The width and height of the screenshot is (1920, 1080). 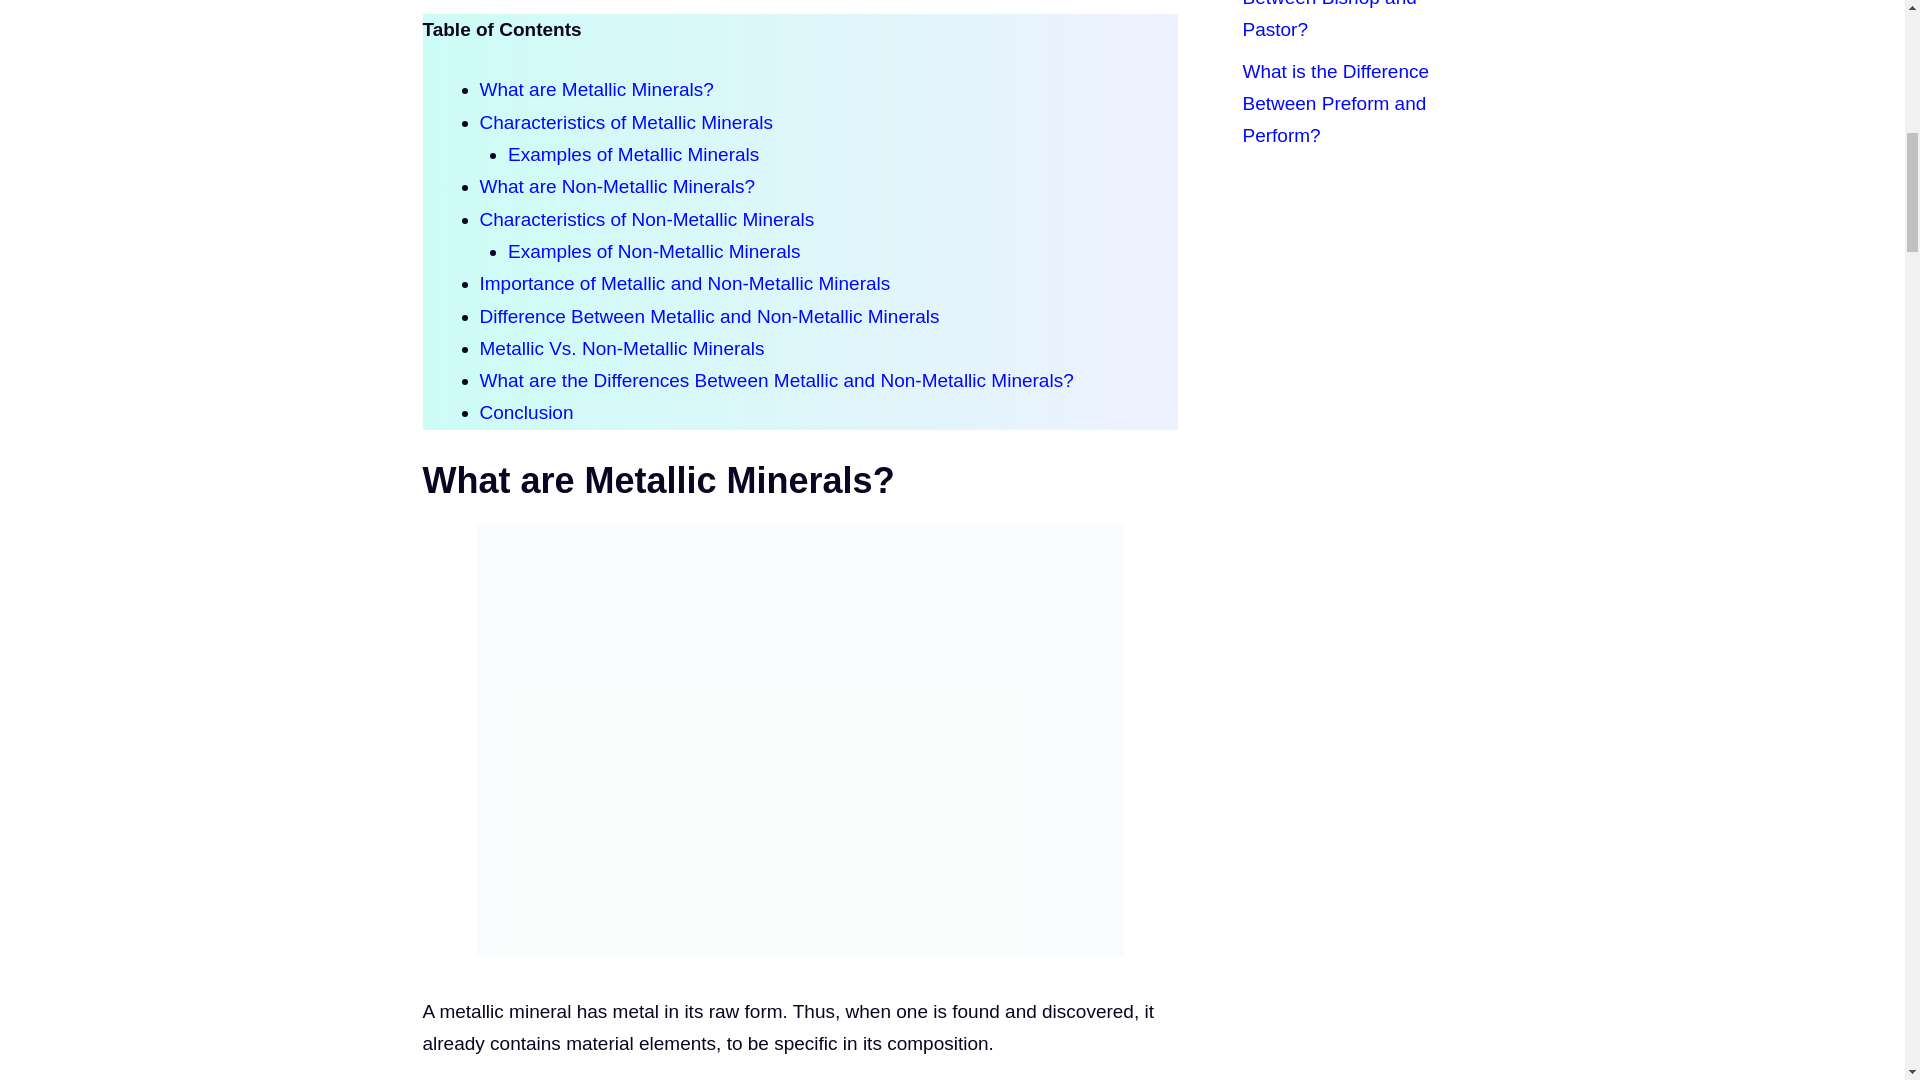 What do you see at coordinates (1855, 949) in the screenshot?
I see `Scroll back to top` at bounding box center [1855, 949].